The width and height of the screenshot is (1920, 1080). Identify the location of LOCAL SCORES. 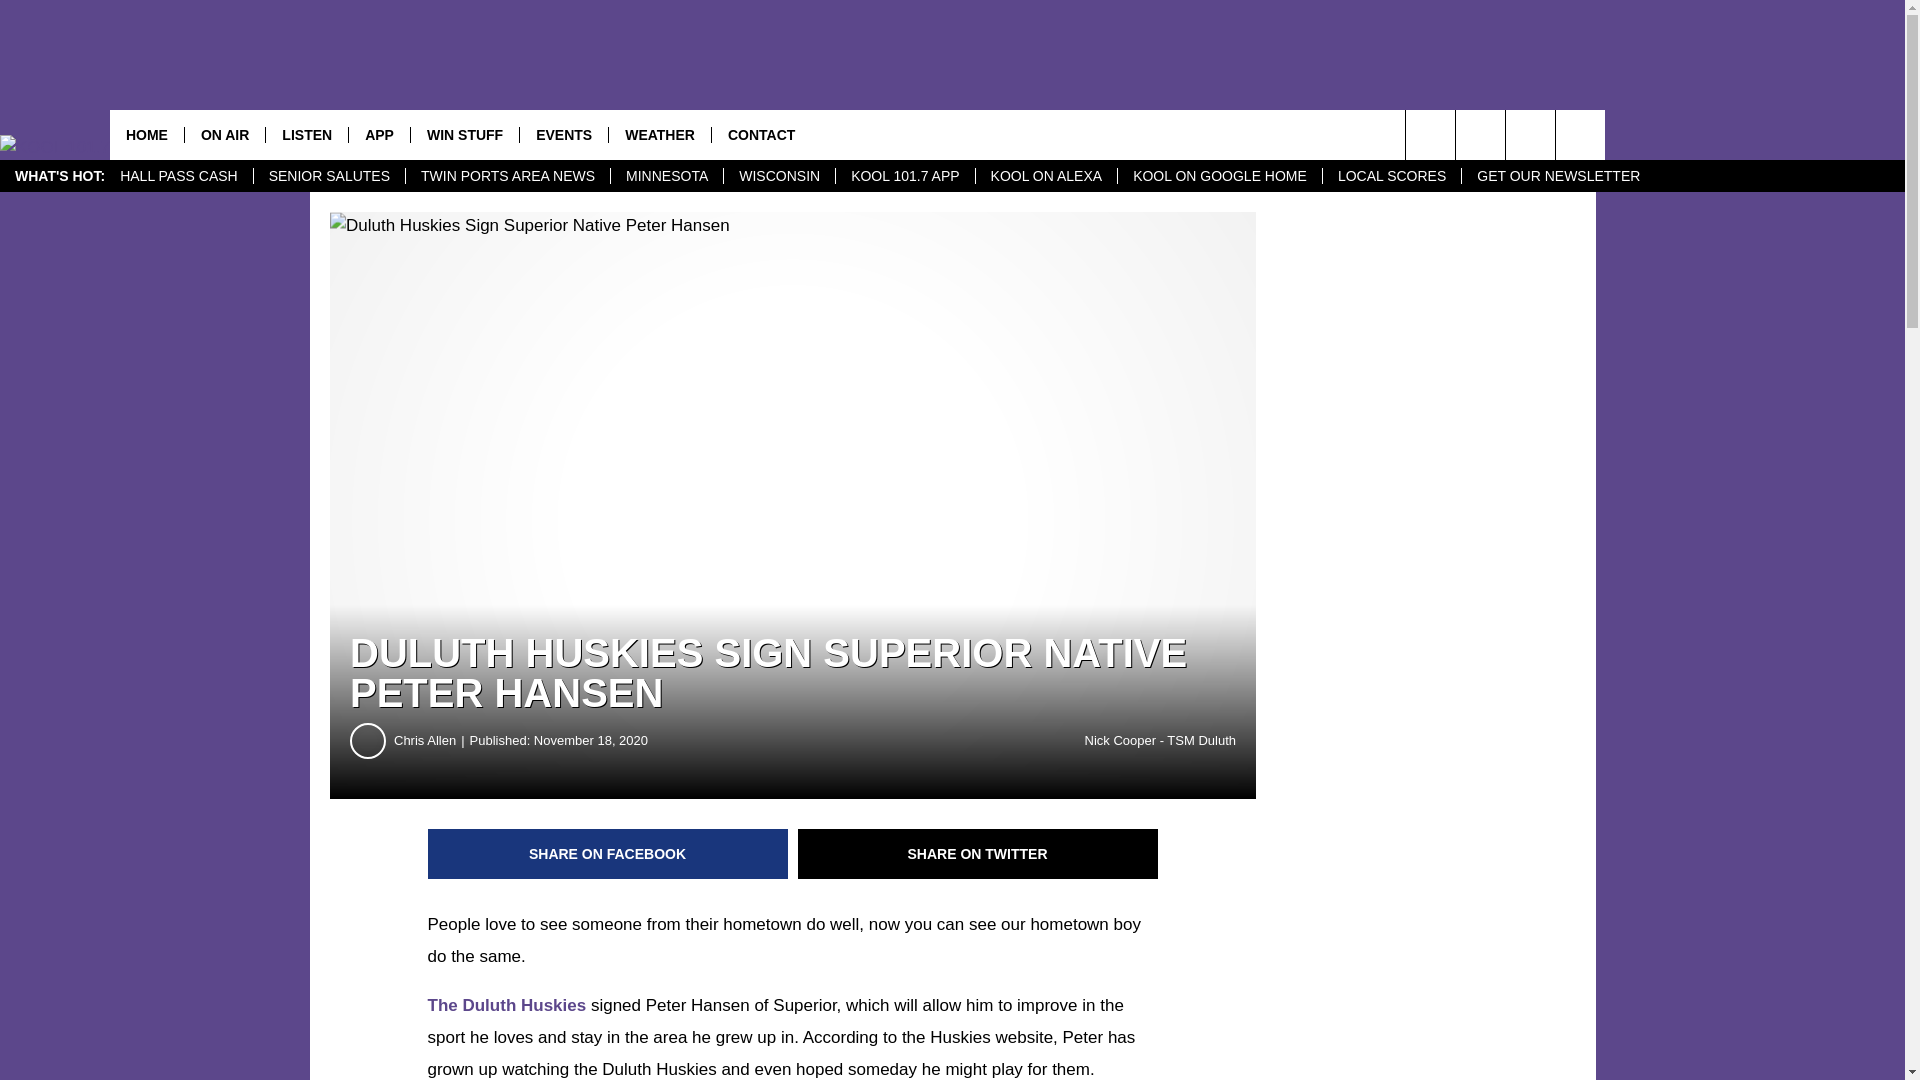
(1392, 176).